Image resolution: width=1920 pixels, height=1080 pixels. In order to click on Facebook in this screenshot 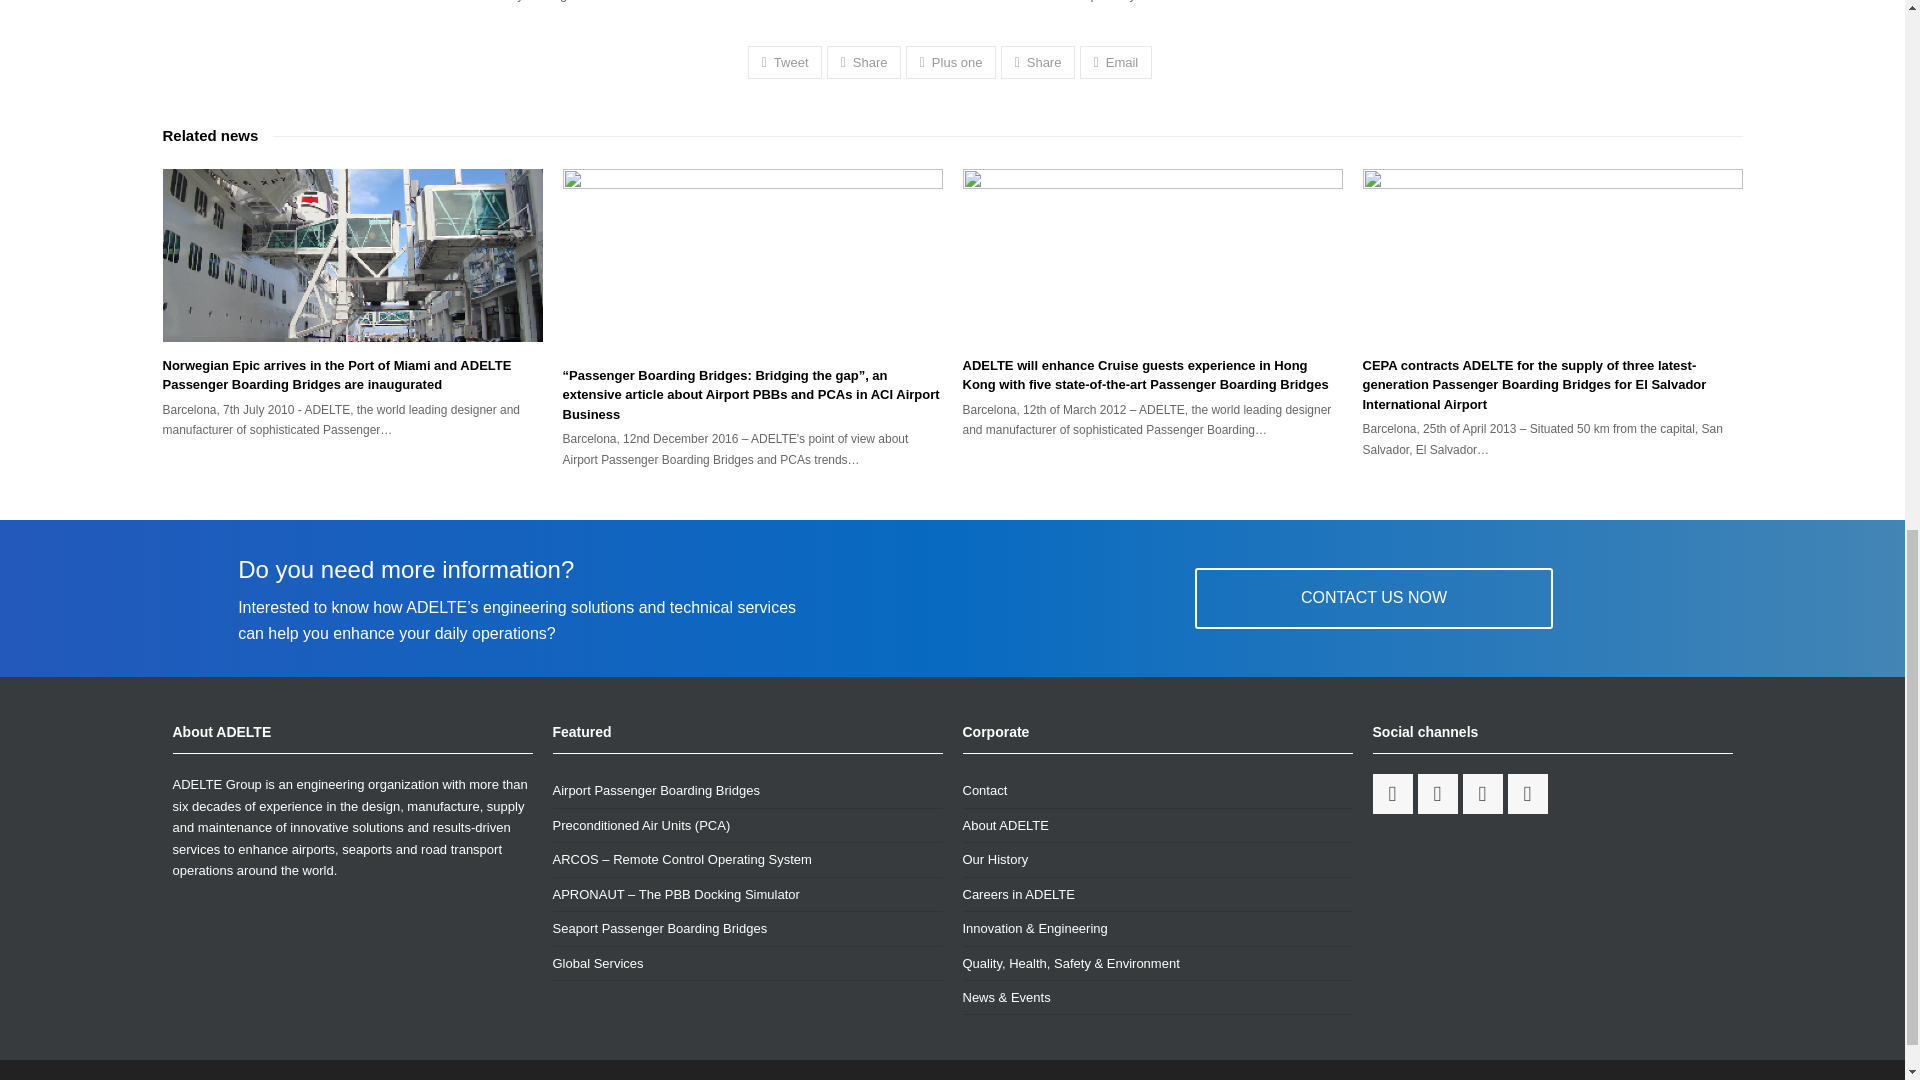, I will do `click(1392, 794)`.